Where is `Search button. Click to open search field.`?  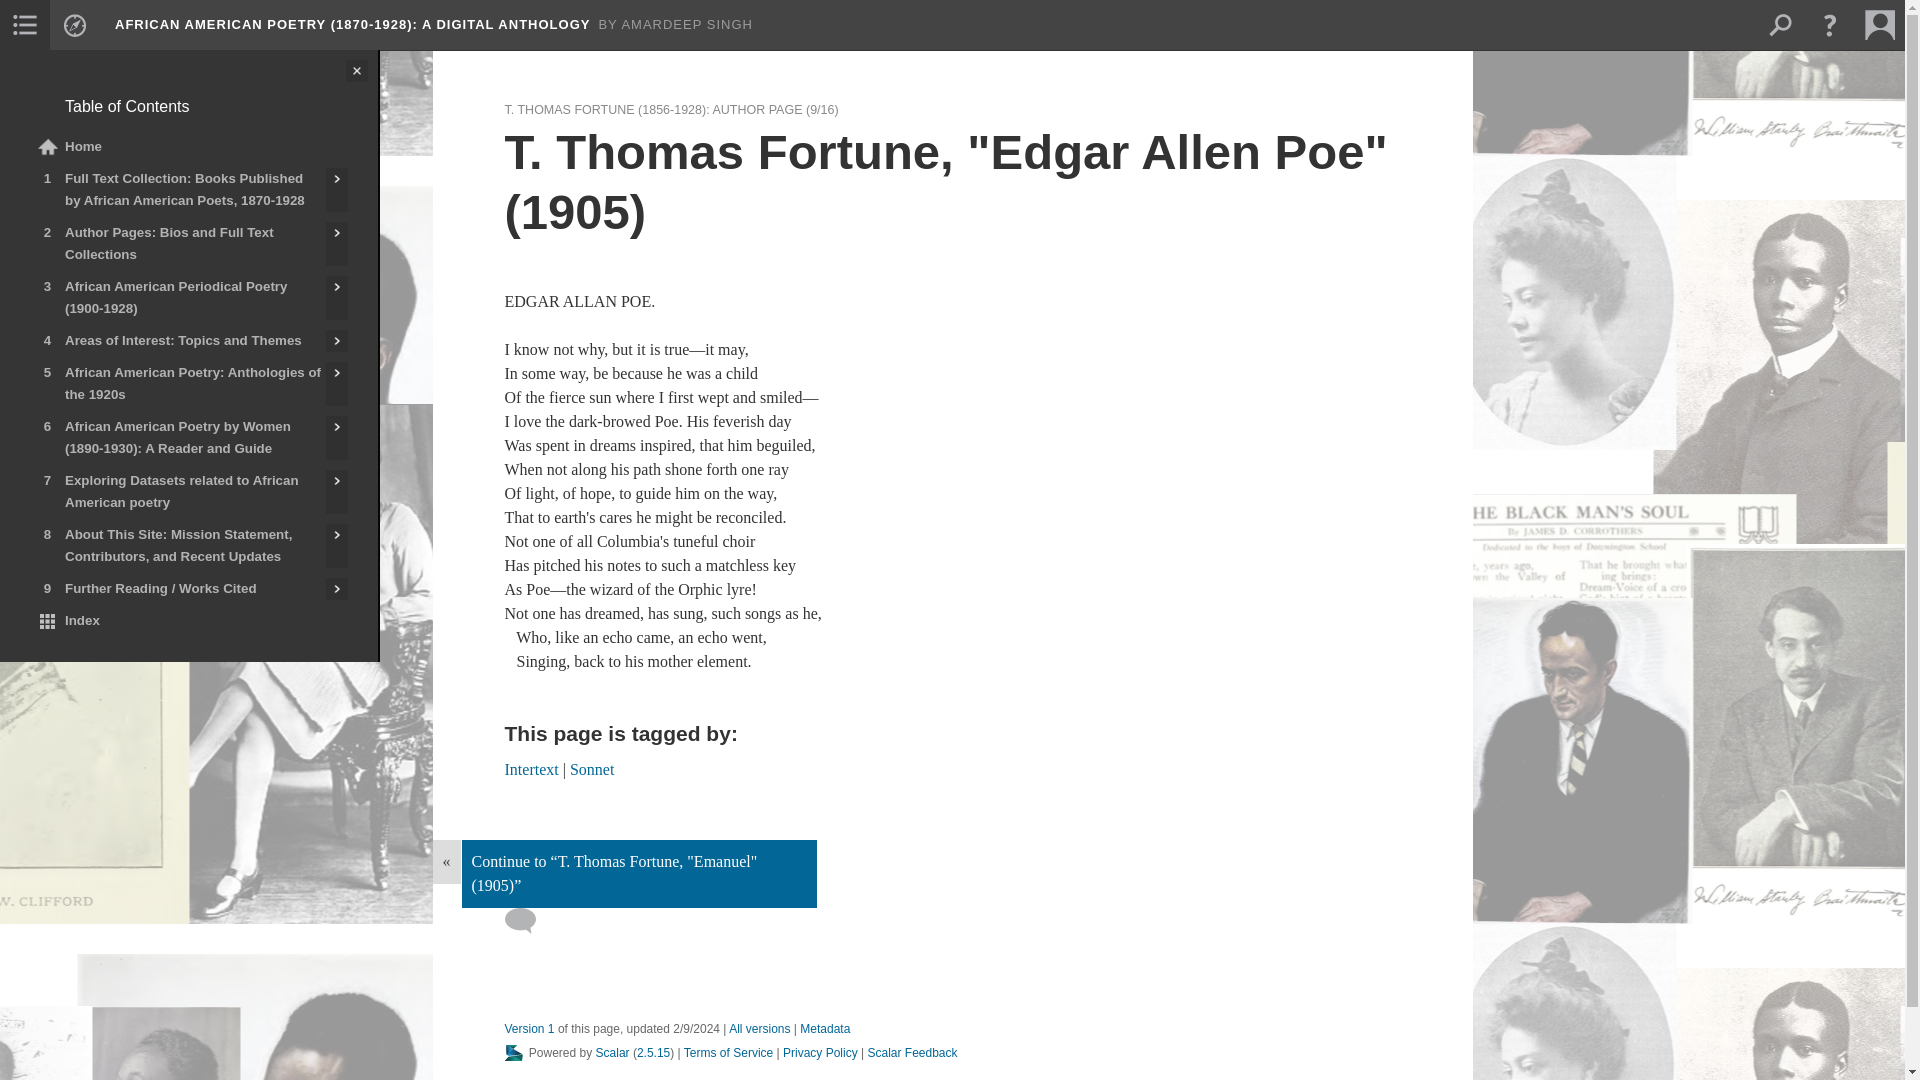
Search button. Click to open search field. is located at coordinates (1779, 24).